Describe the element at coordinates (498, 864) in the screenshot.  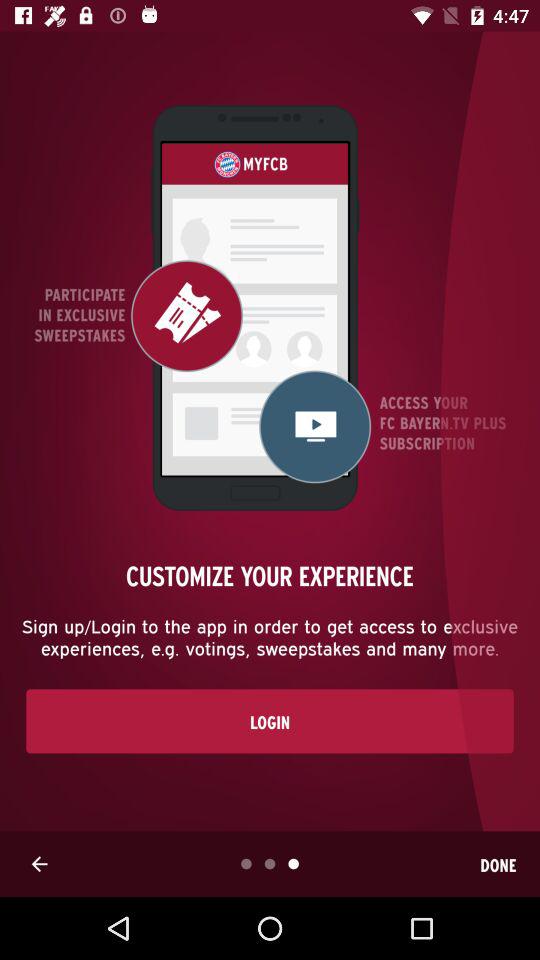
I see `open icon at the bottom right corner` at that location.